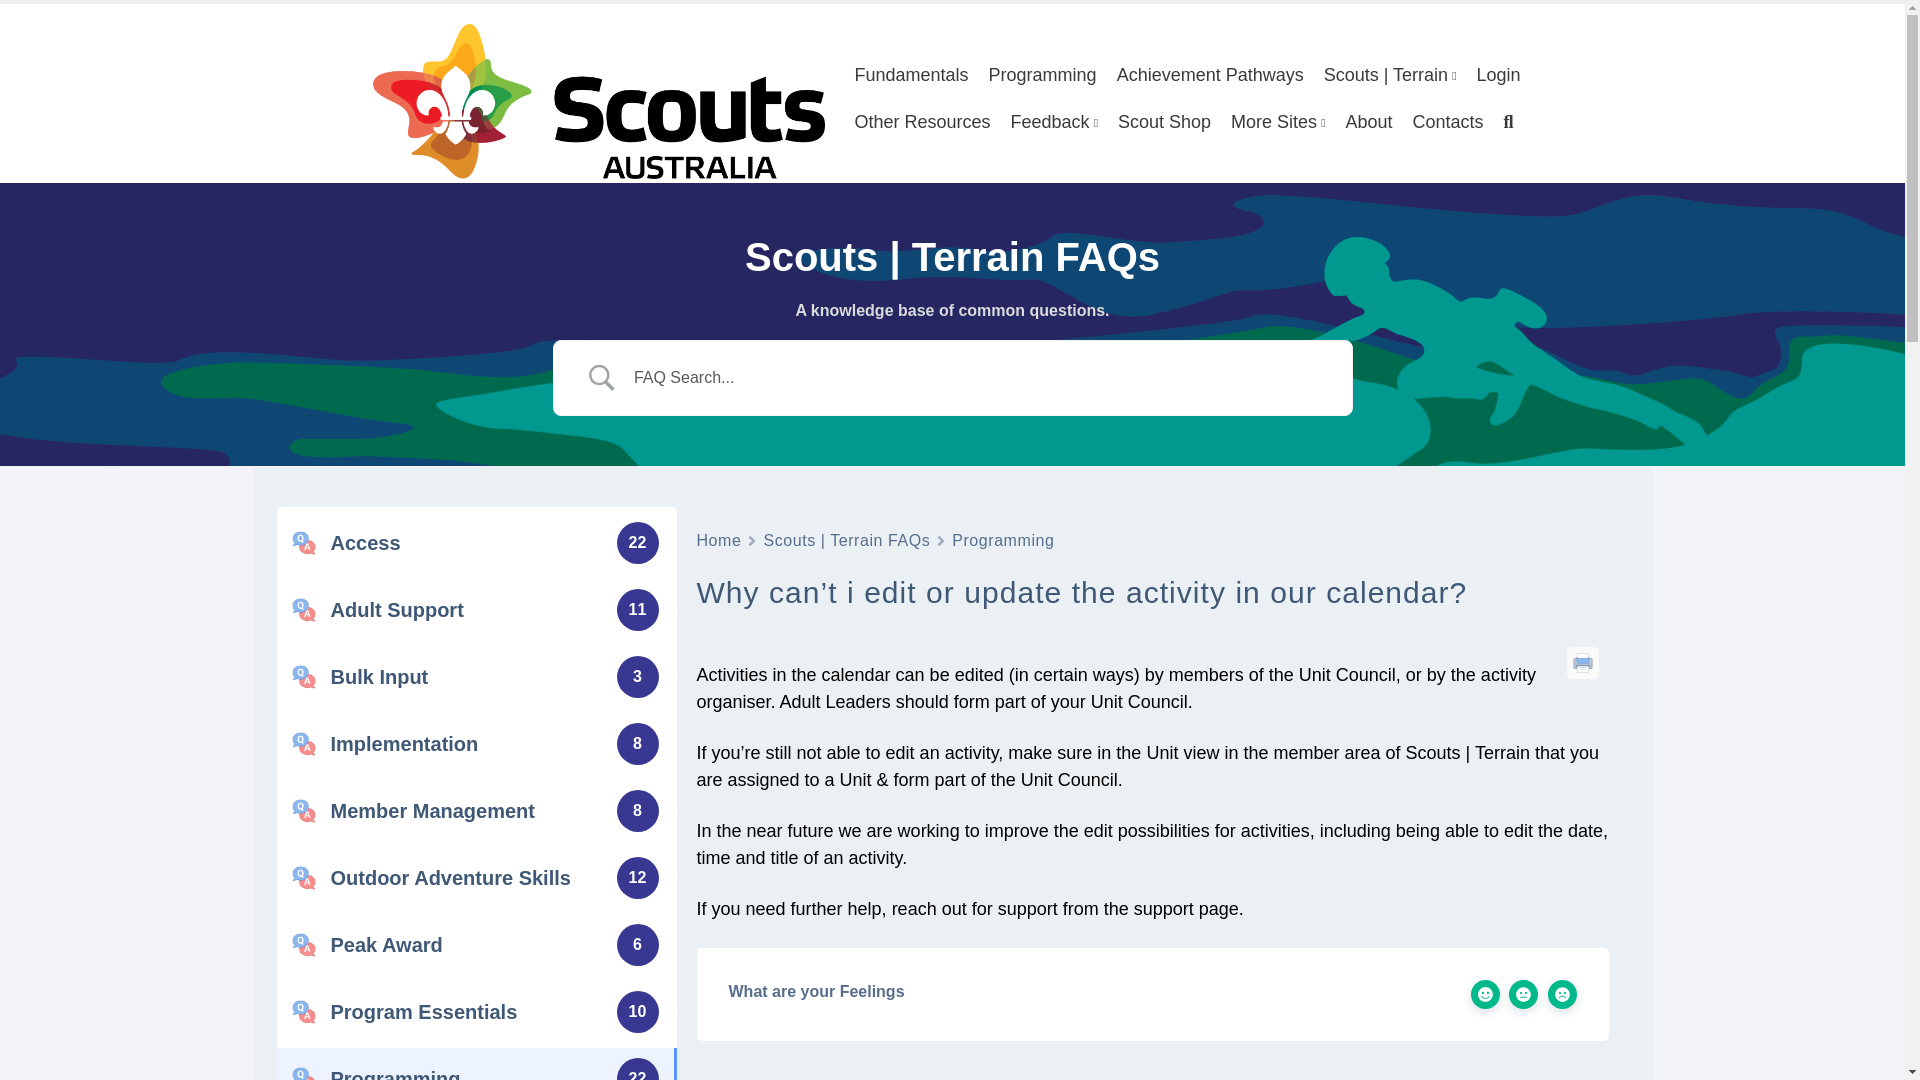 This screenshot has width=1920, height=1080. I want to click on More Sites, so click(1278, 122).